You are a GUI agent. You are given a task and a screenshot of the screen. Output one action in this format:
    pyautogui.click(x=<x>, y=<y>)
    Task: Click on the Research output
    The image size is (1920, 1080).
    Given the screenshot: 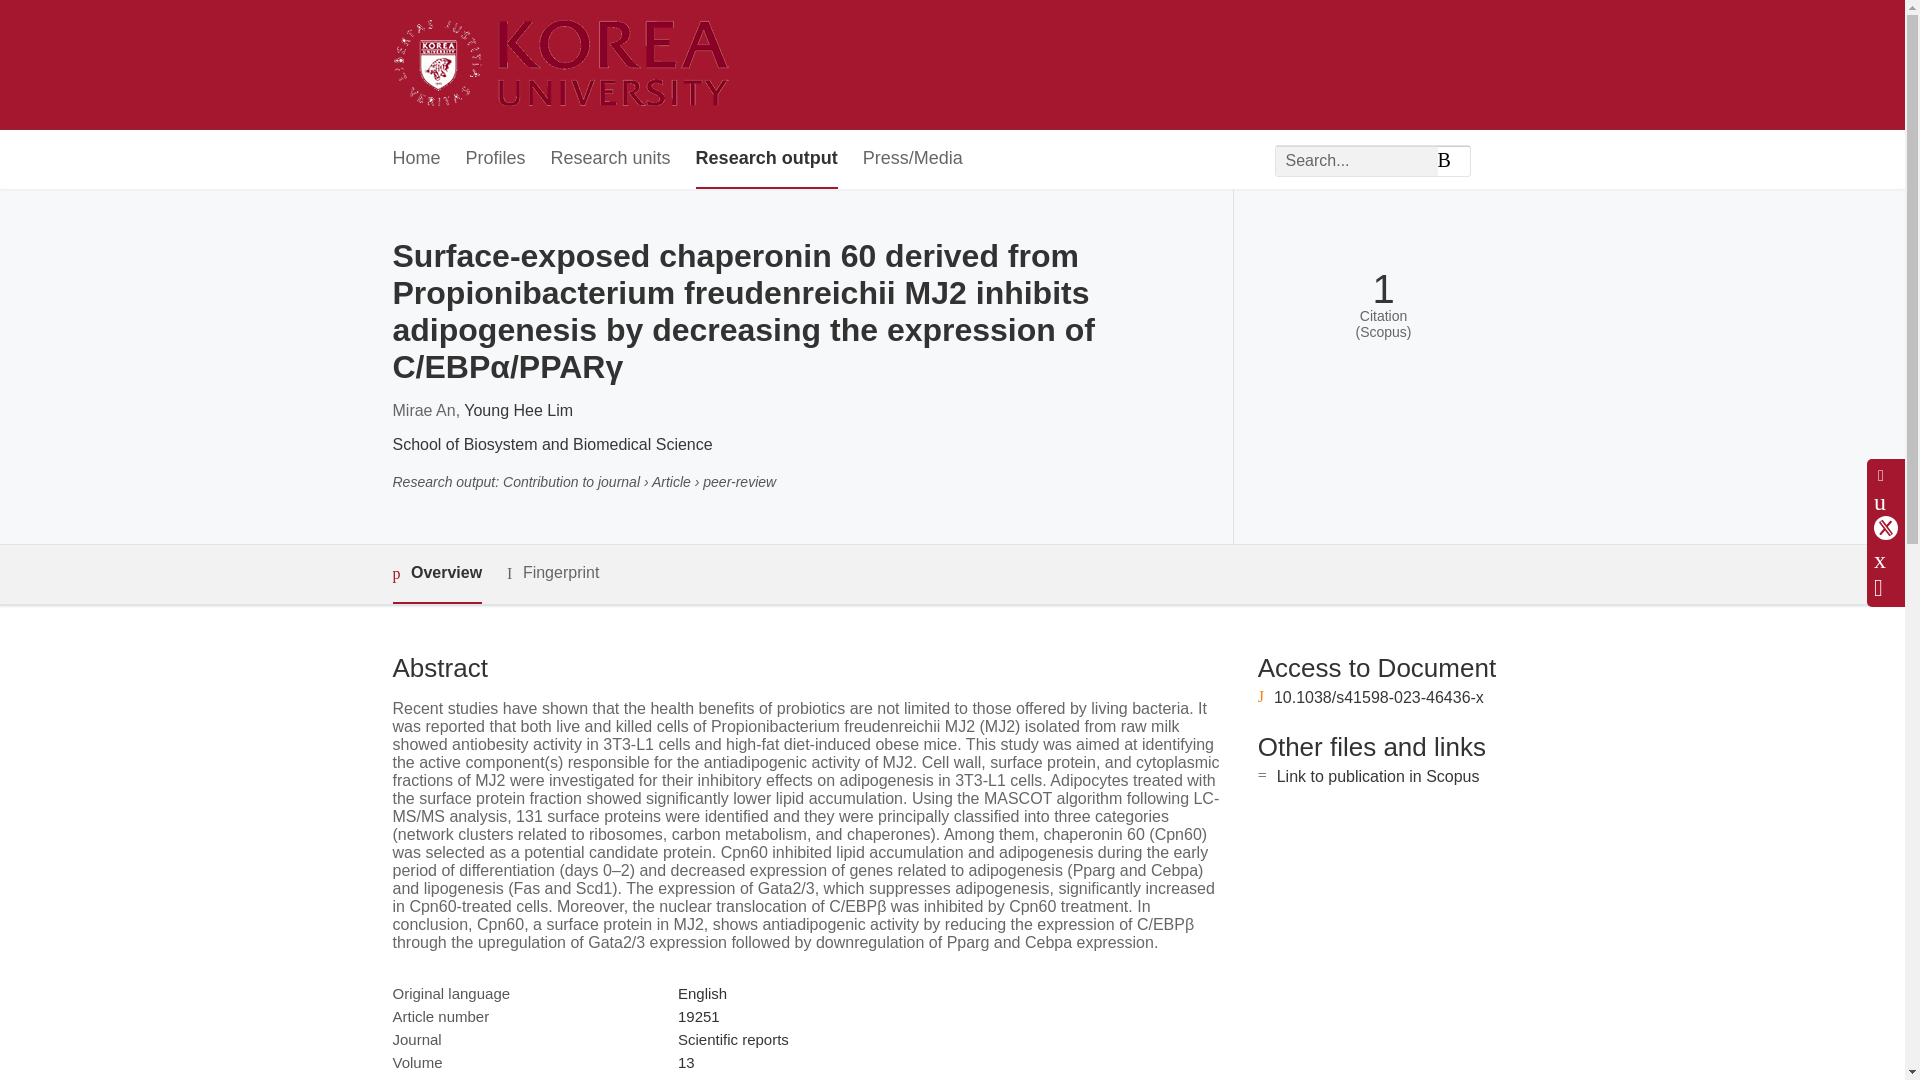 What is the action you would take?
    pyautogui.click(x=766, y=159)
    